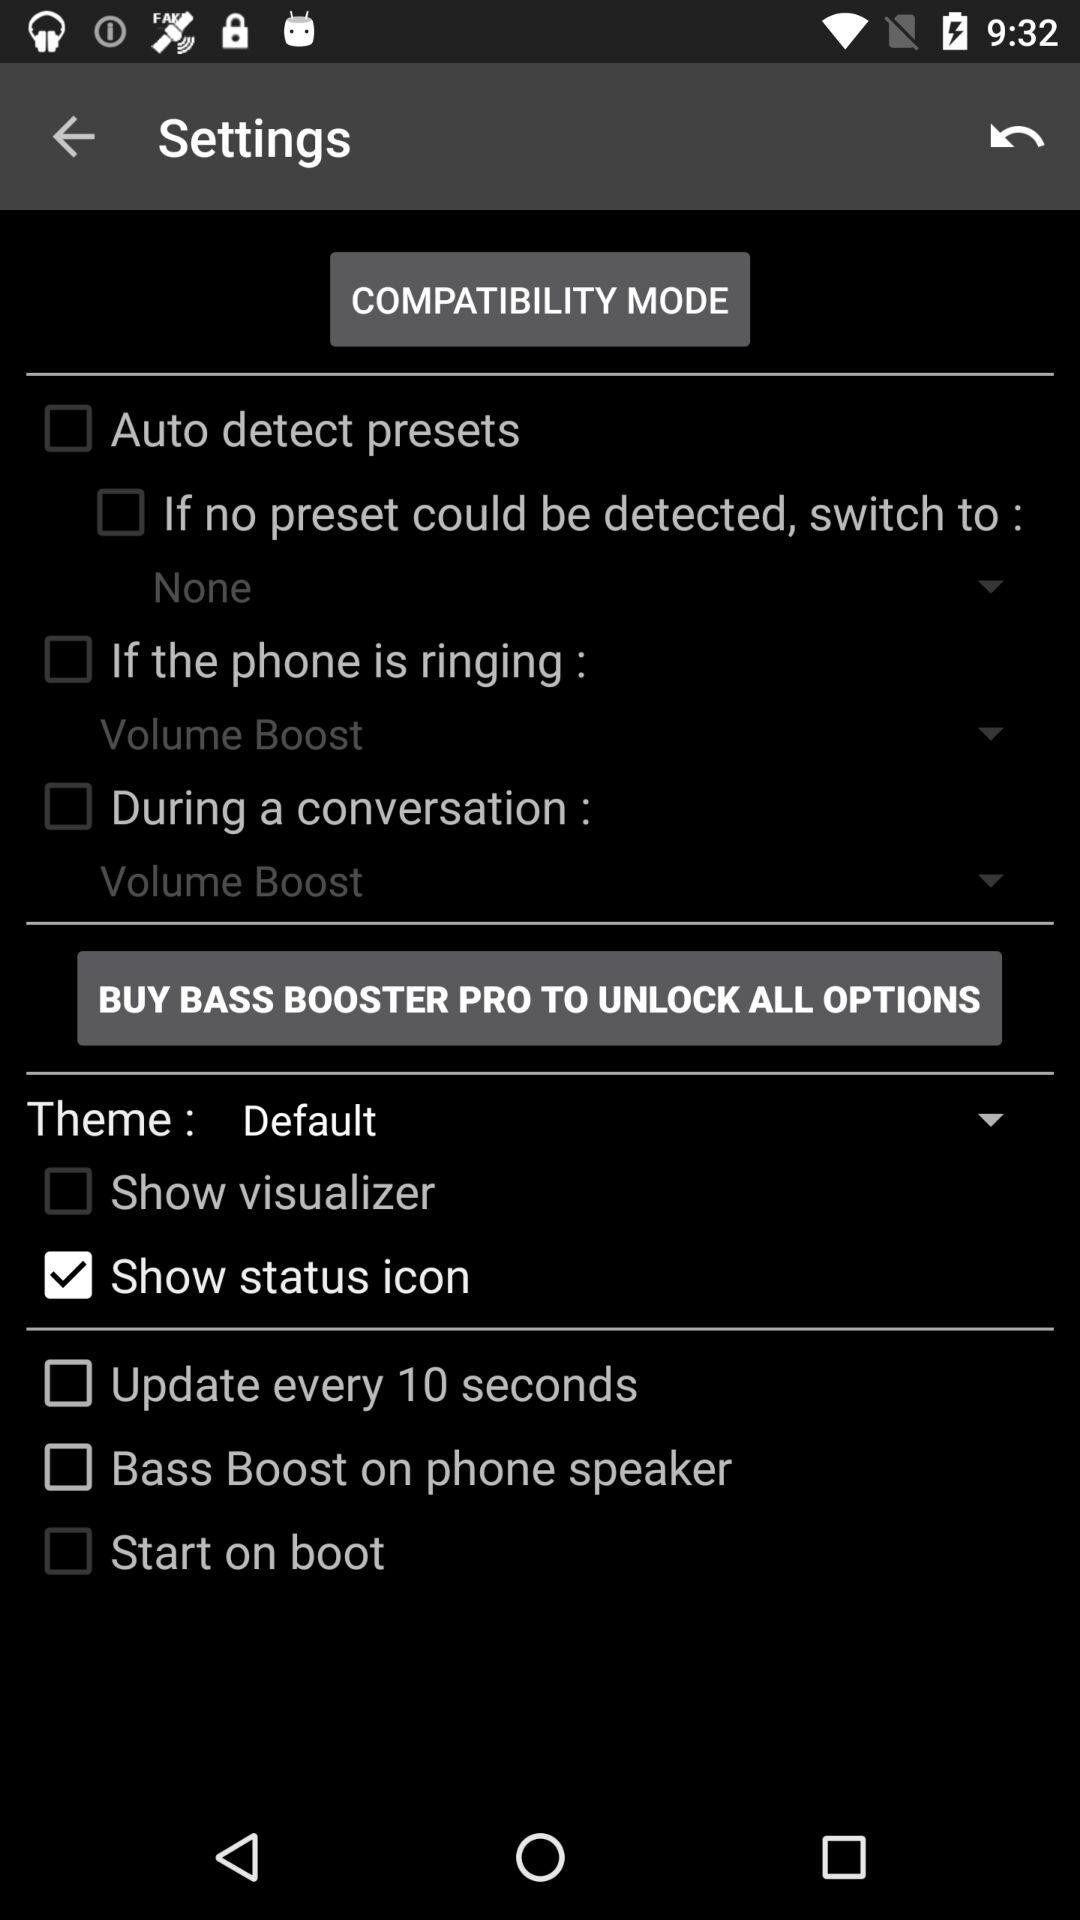  Describe the element at coordinates (540, 299) in the screenshot. I see `turn on app below settings app` at that location.